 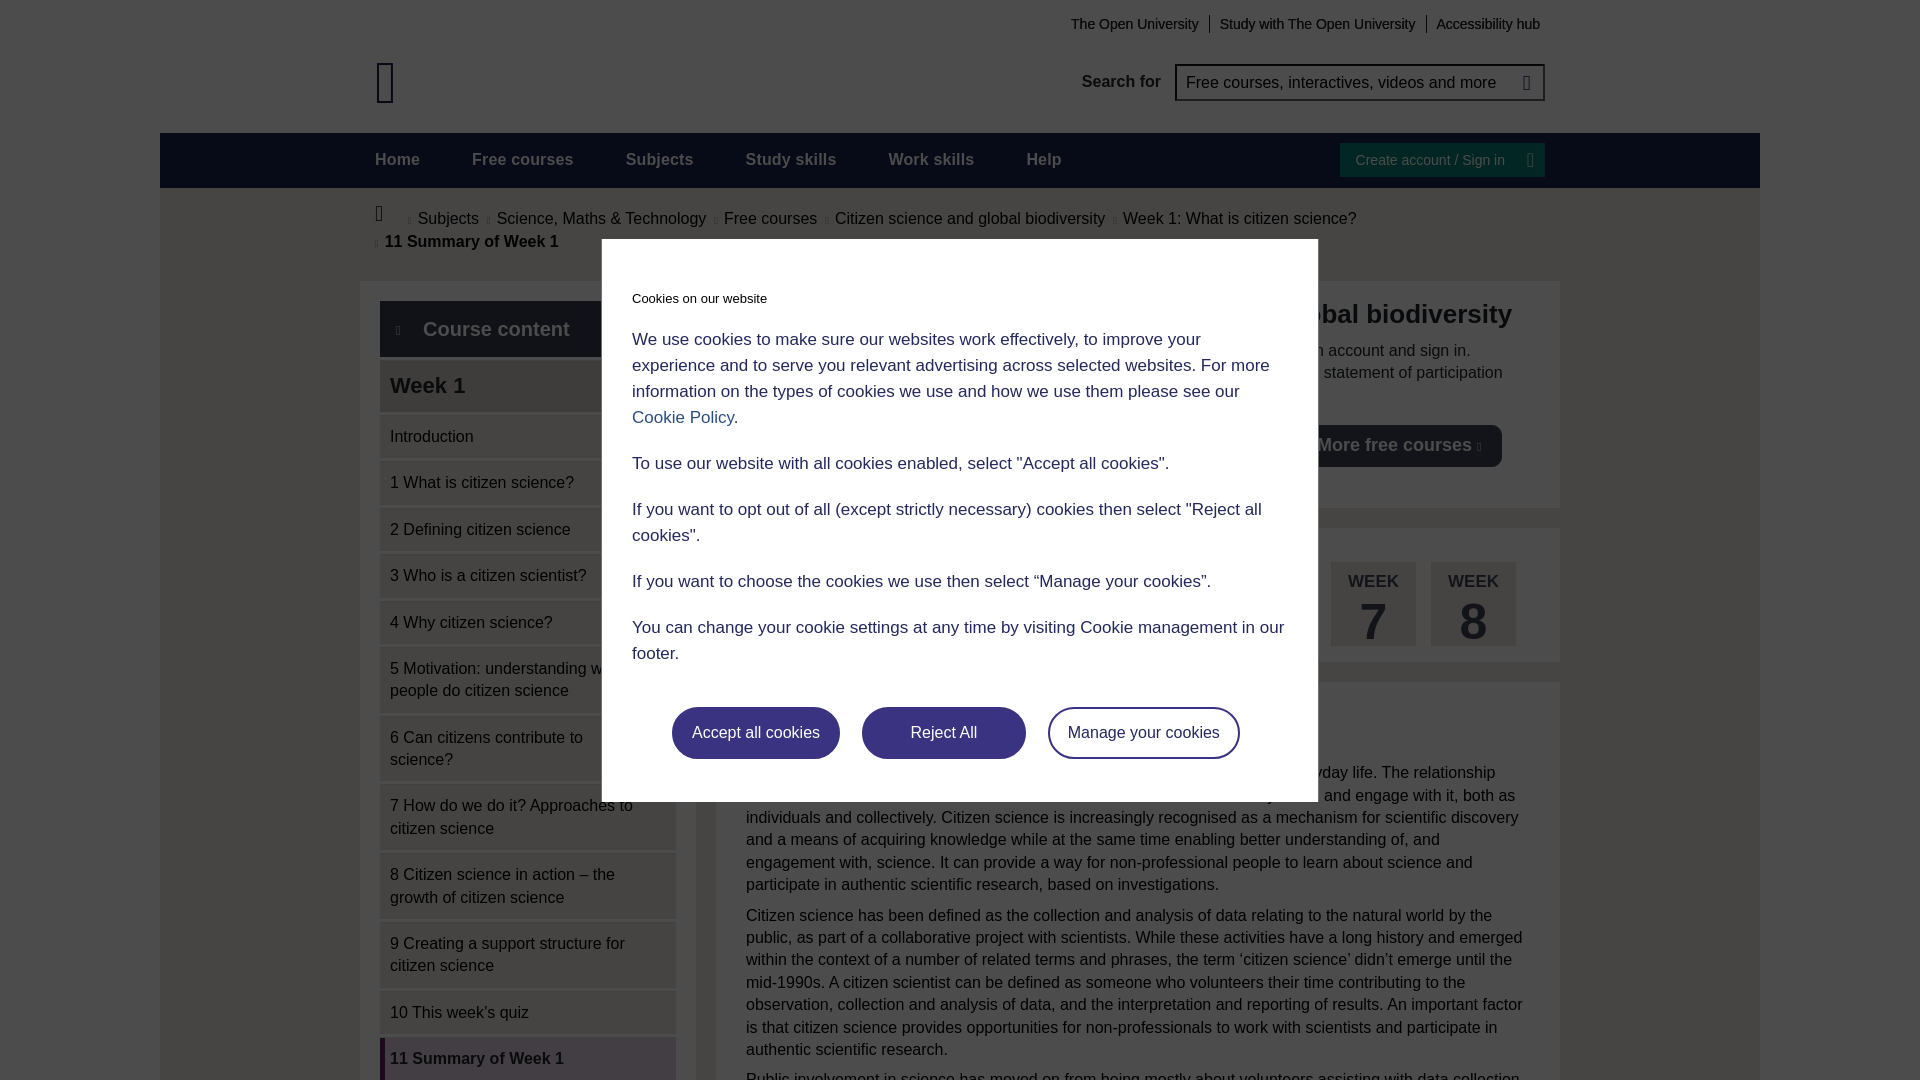 I want to click on Accept all cookies, so click(x=756, y=733).